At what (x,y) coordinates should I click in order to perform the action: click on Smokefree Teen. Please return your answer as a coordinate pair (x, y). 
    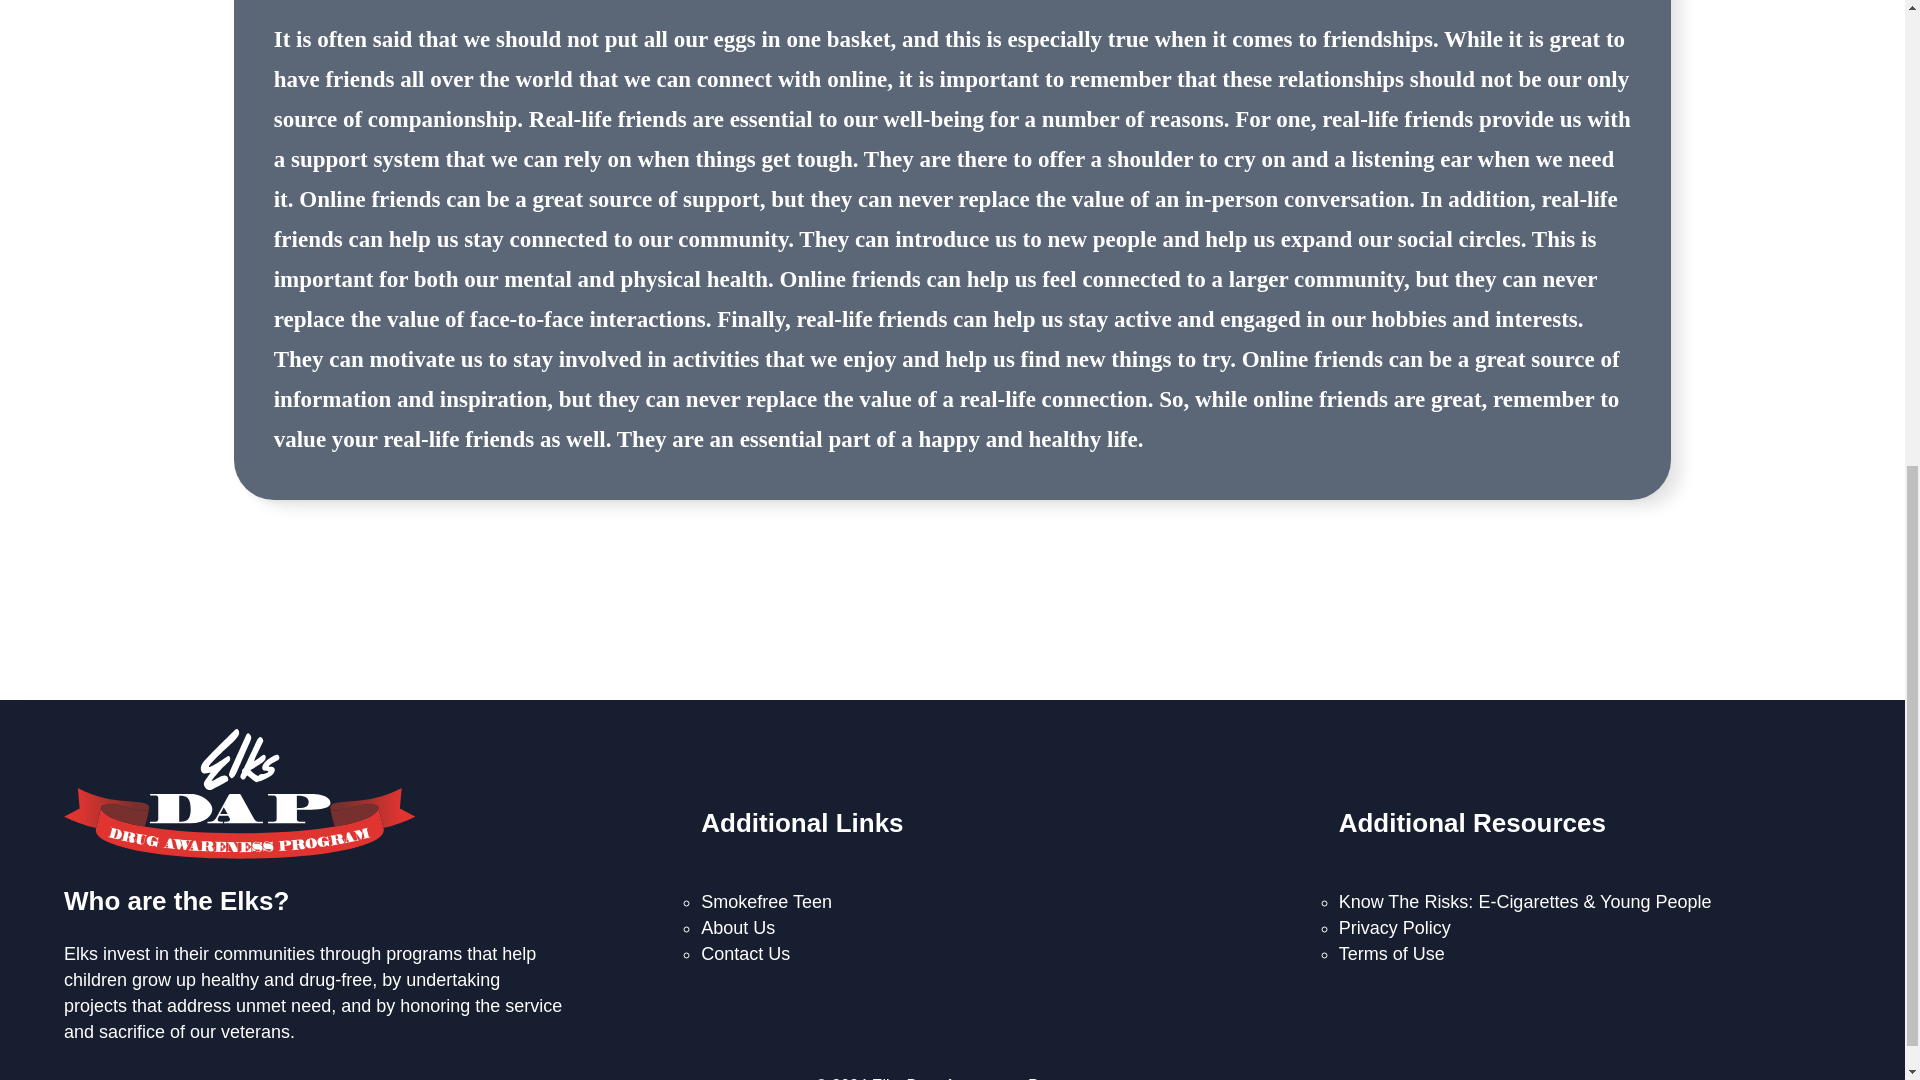
    Looking at the image, I should click on (766, 902).